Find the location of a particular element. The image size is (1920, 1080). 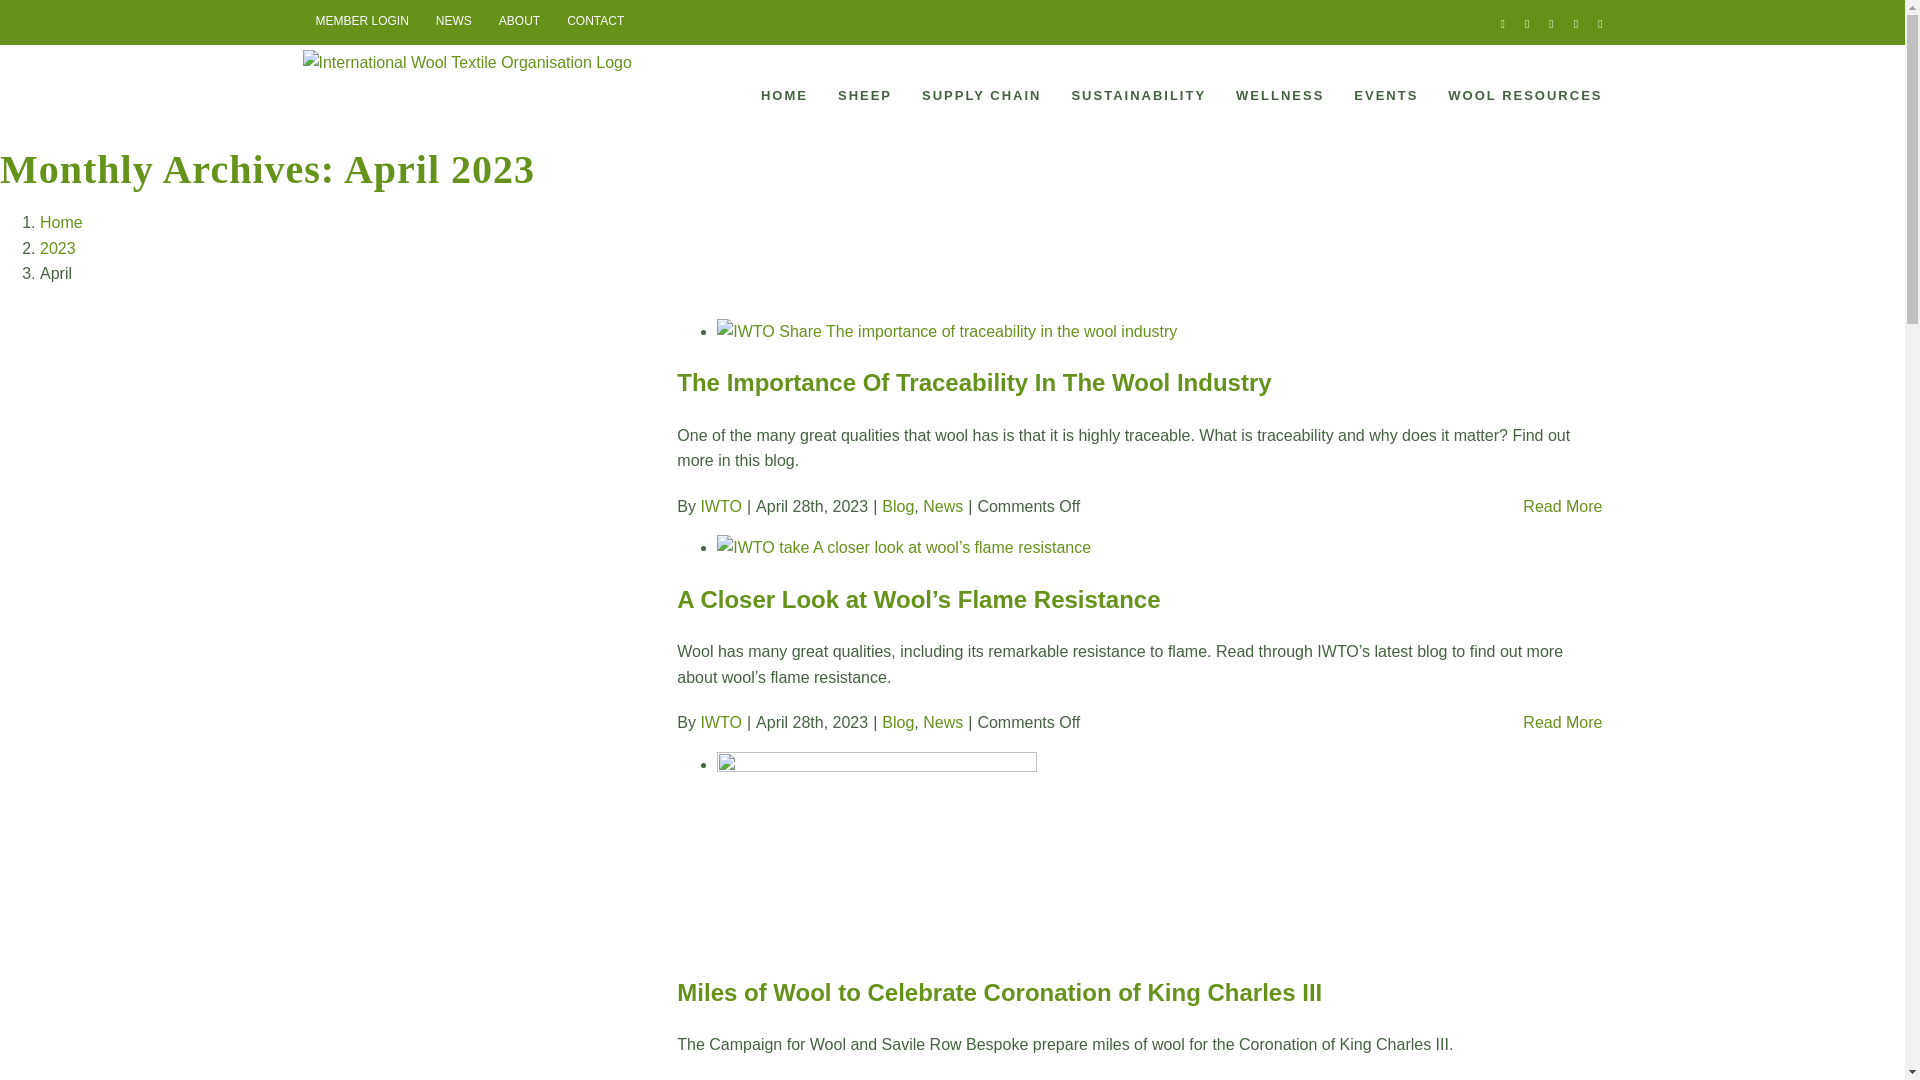

2023 is located at coordinates (58, 248).